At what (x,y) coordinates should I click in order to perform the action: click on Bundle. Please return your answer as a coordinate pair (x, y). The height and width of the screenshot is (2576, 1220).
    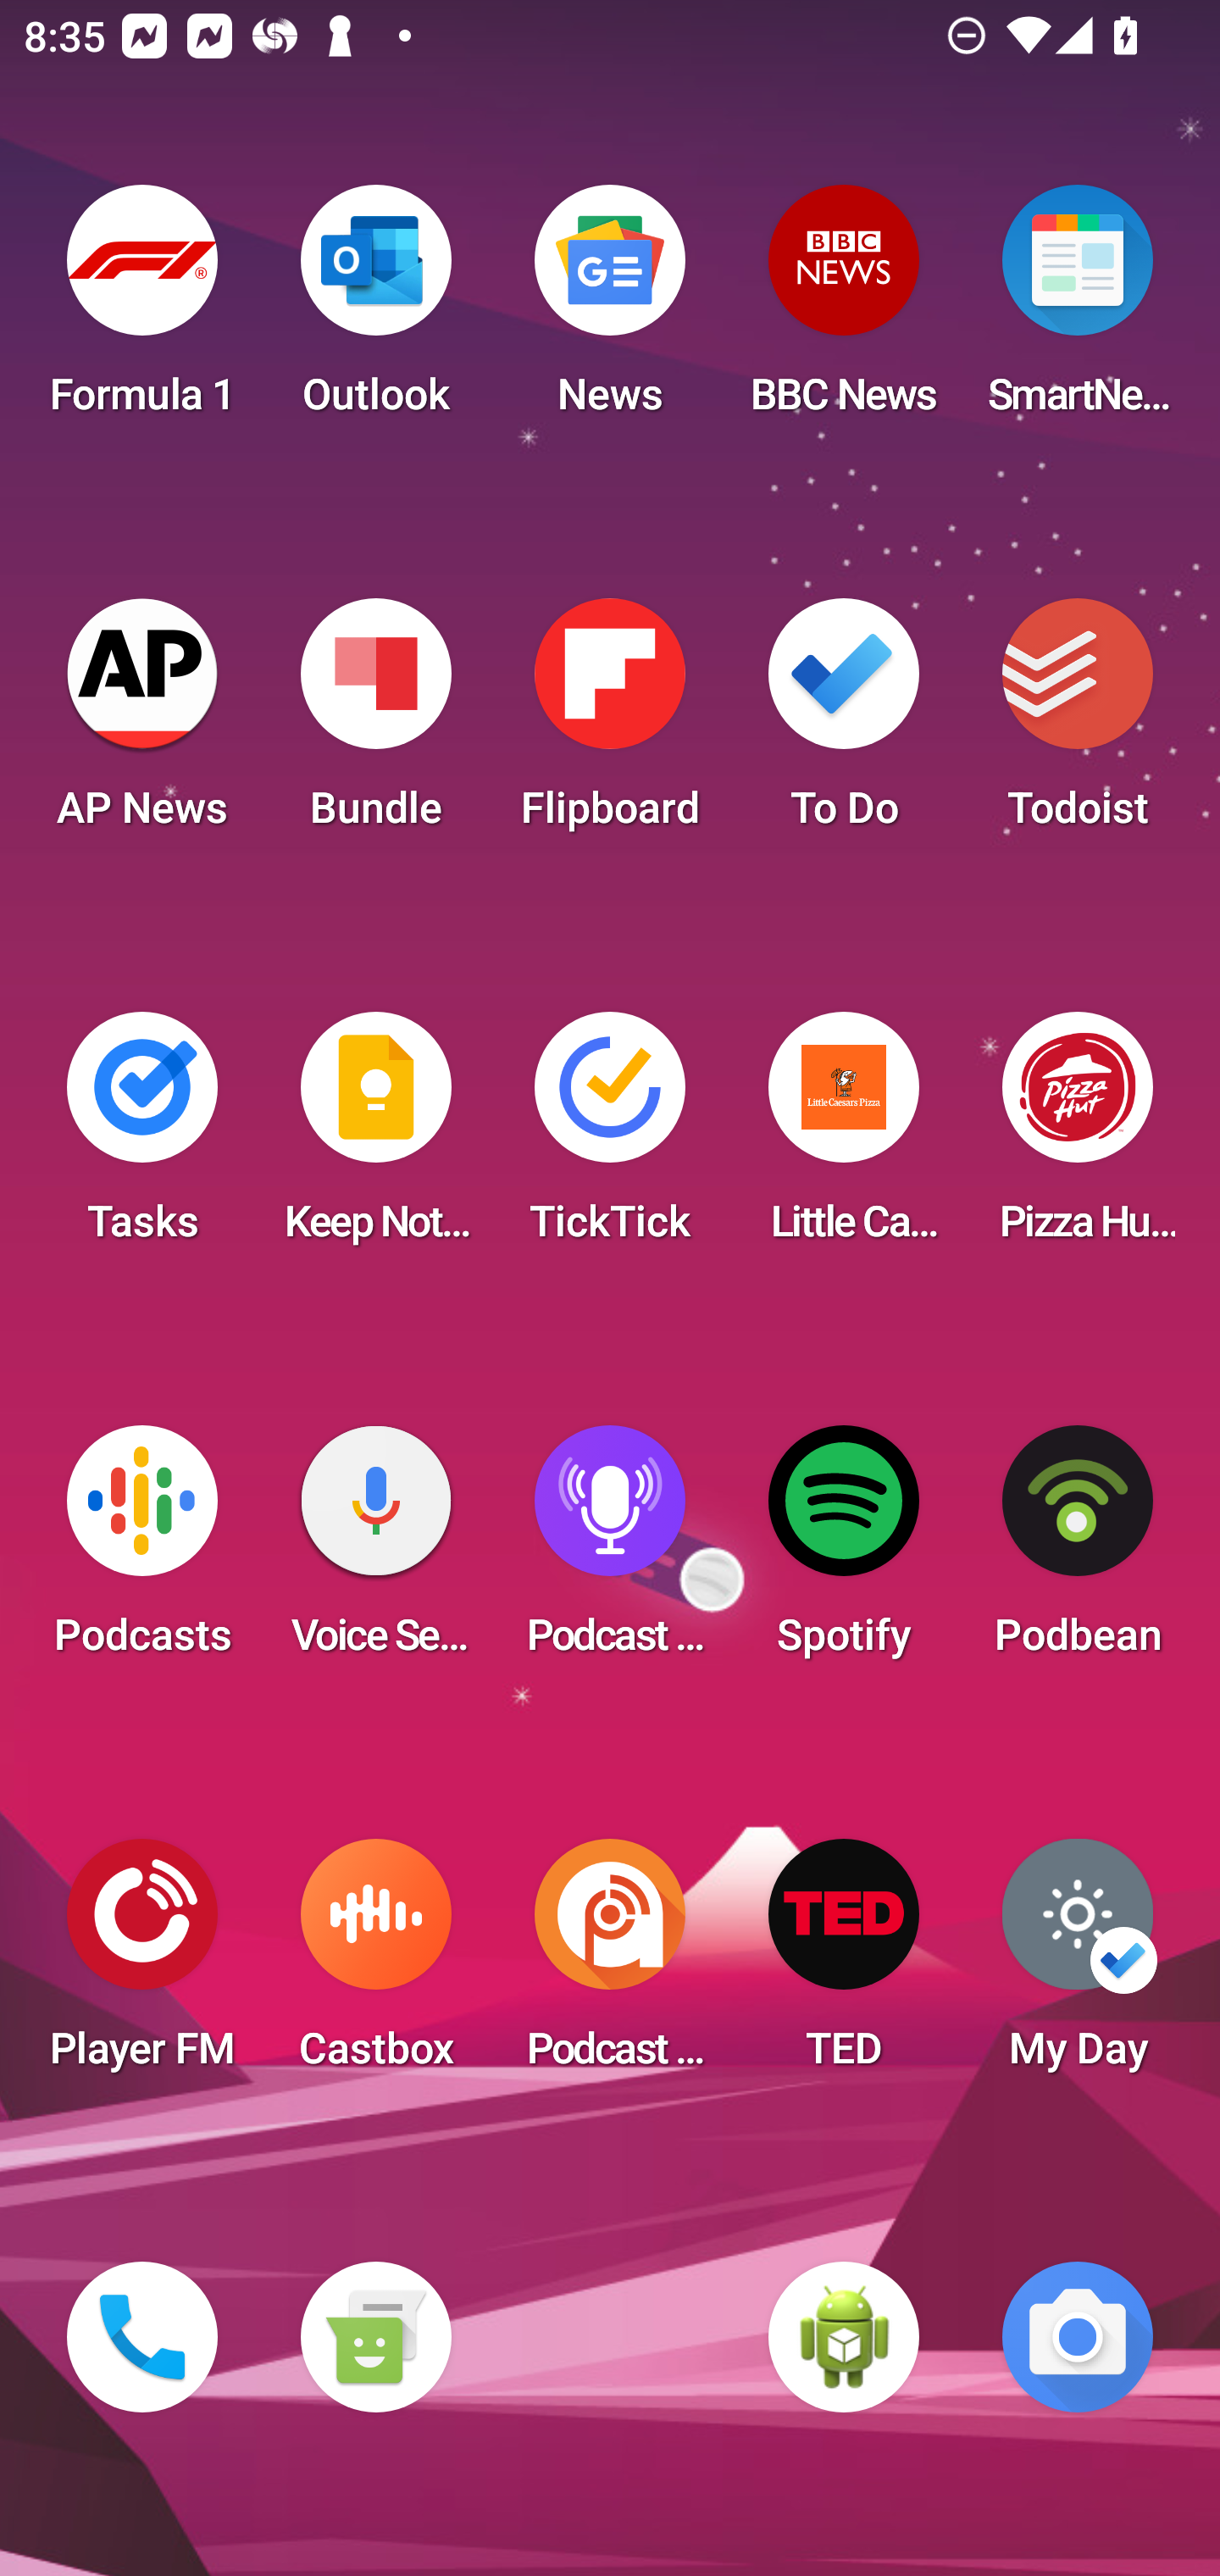
    Looking at the image, I should click on (375, 724).